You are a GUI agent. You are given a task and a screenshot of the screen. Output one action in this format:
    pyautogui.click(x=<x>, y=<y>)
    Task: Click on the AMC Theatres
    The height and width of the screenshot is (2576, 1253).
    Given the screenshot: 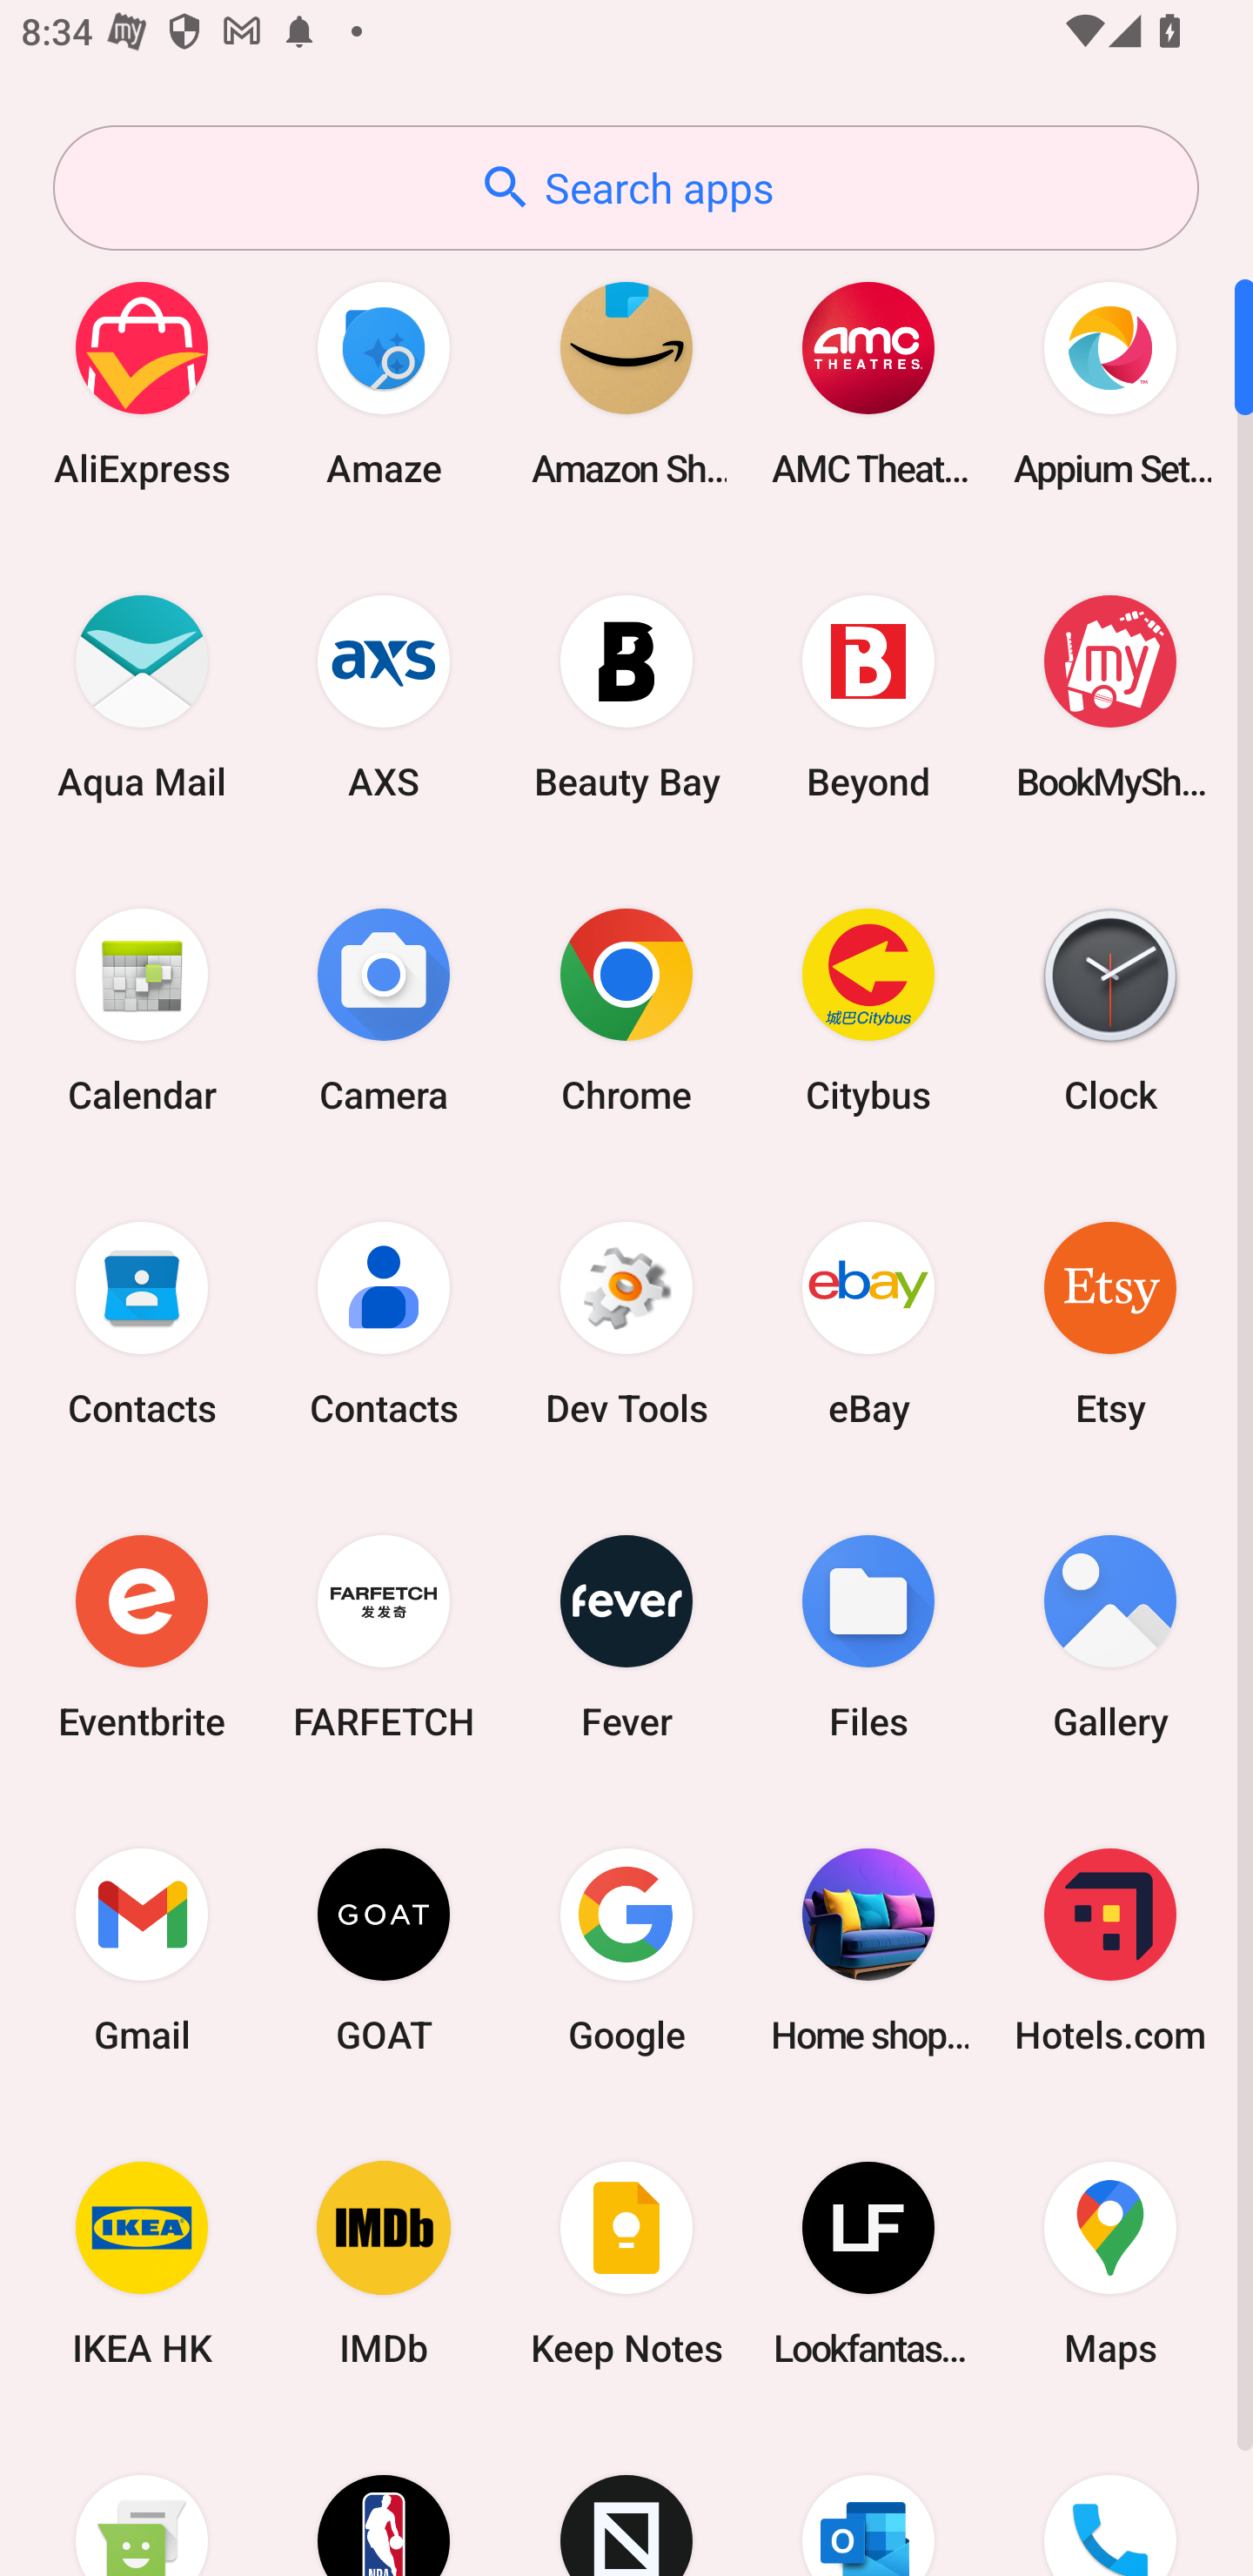 What is the action you would take?
    pyautogui.click(x=868, y=383)
    